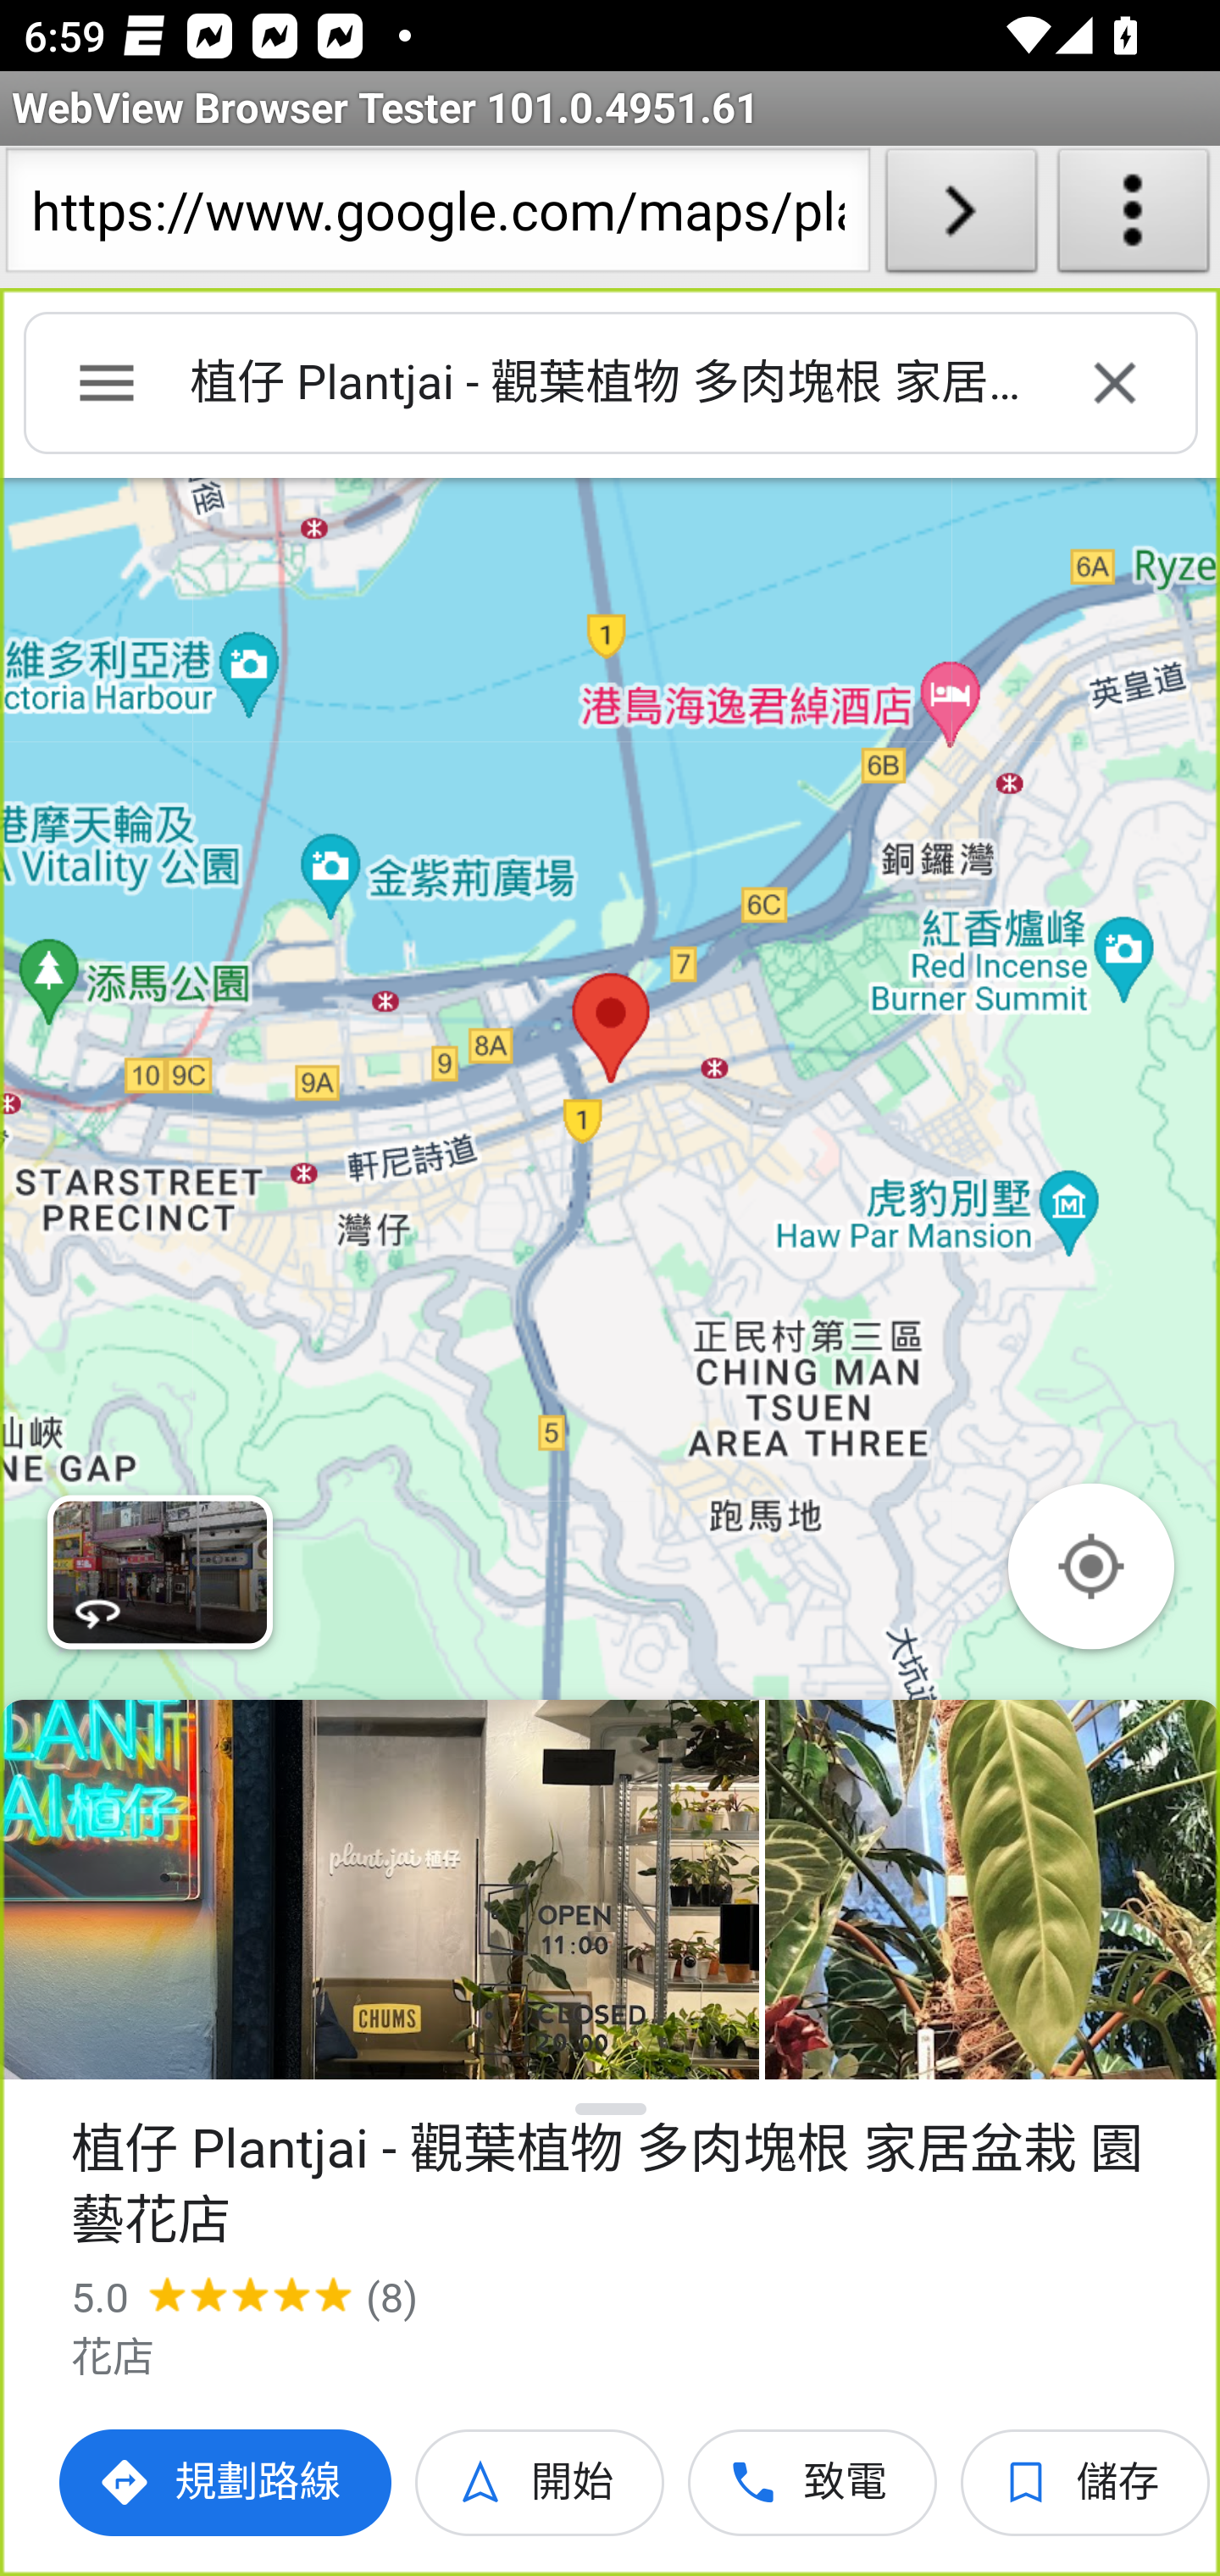 The width and height of the screenshot is (1220, 2576). Describe the element at coordinates (961, 217) in the screenshot. I see `Load URL` at that location.